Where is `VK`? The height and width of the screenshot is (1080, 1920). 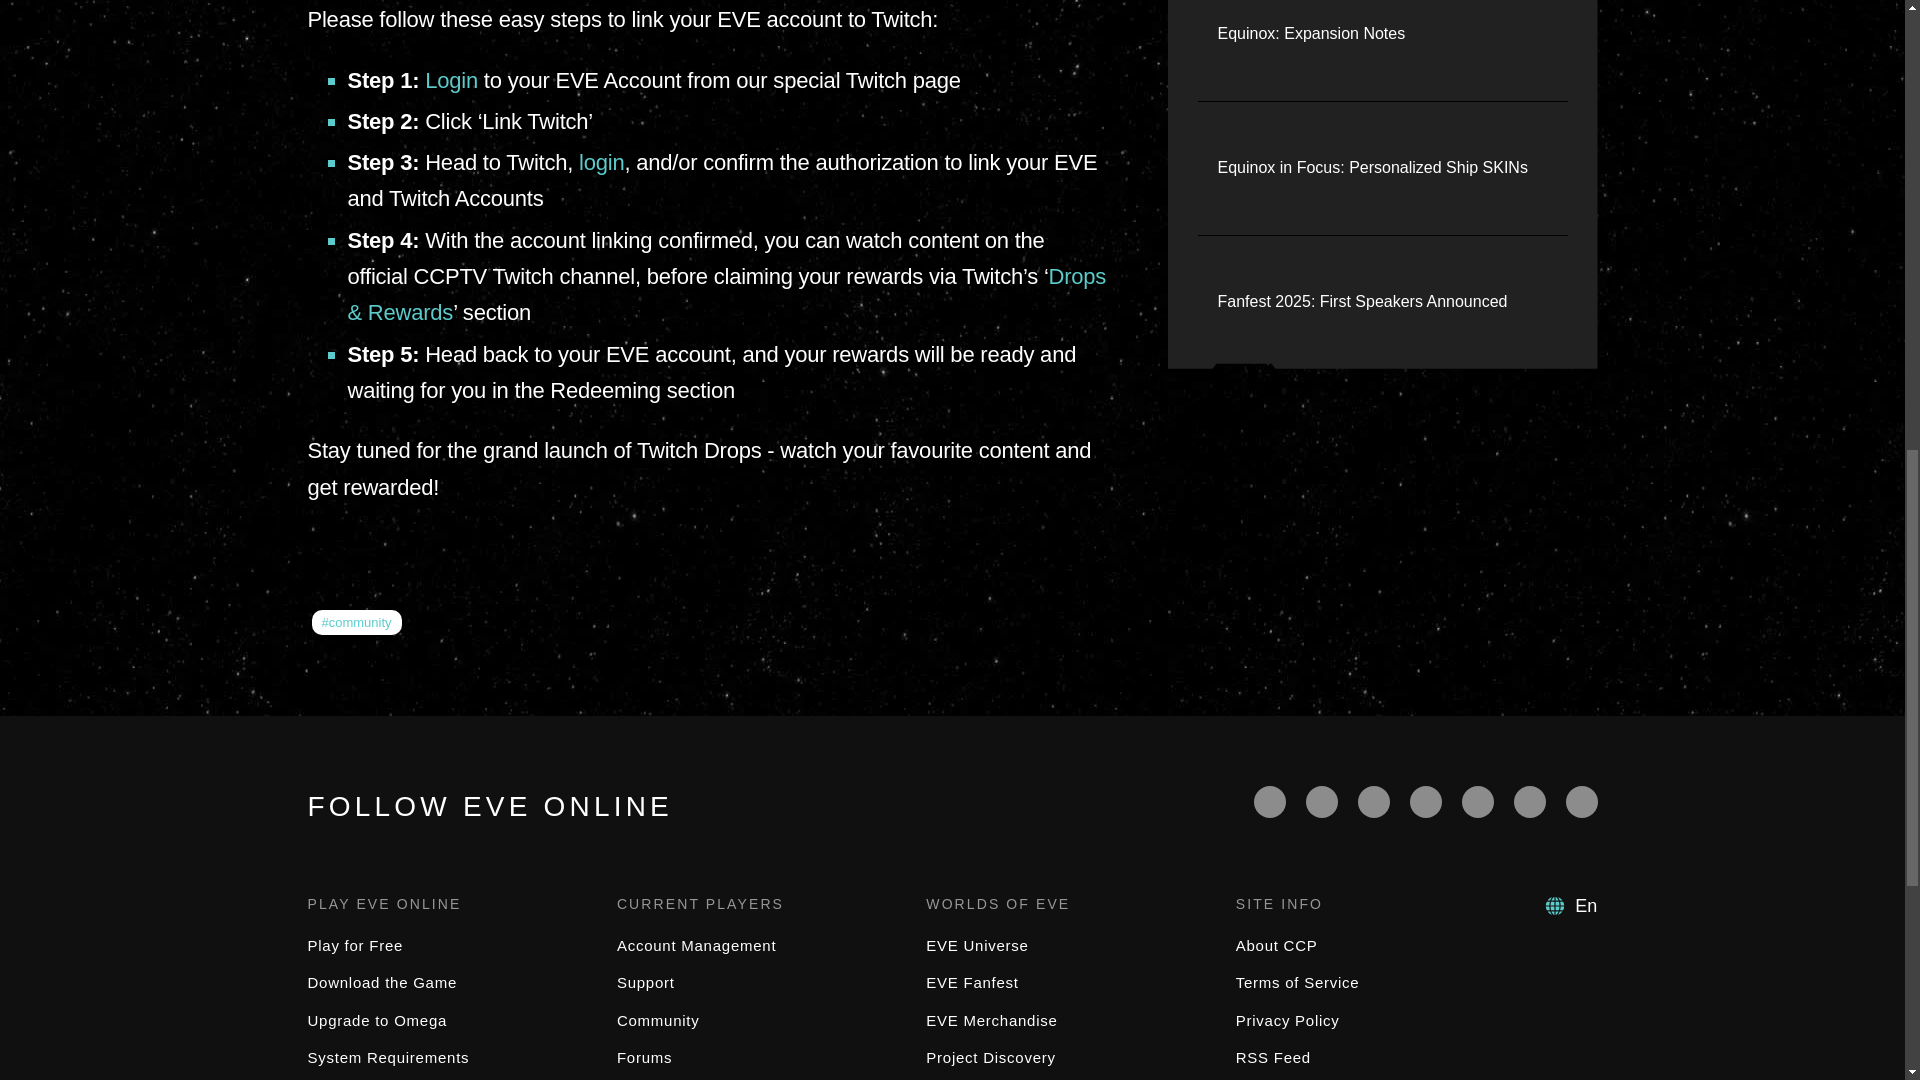 VK is located at coordinates (1582, 802).